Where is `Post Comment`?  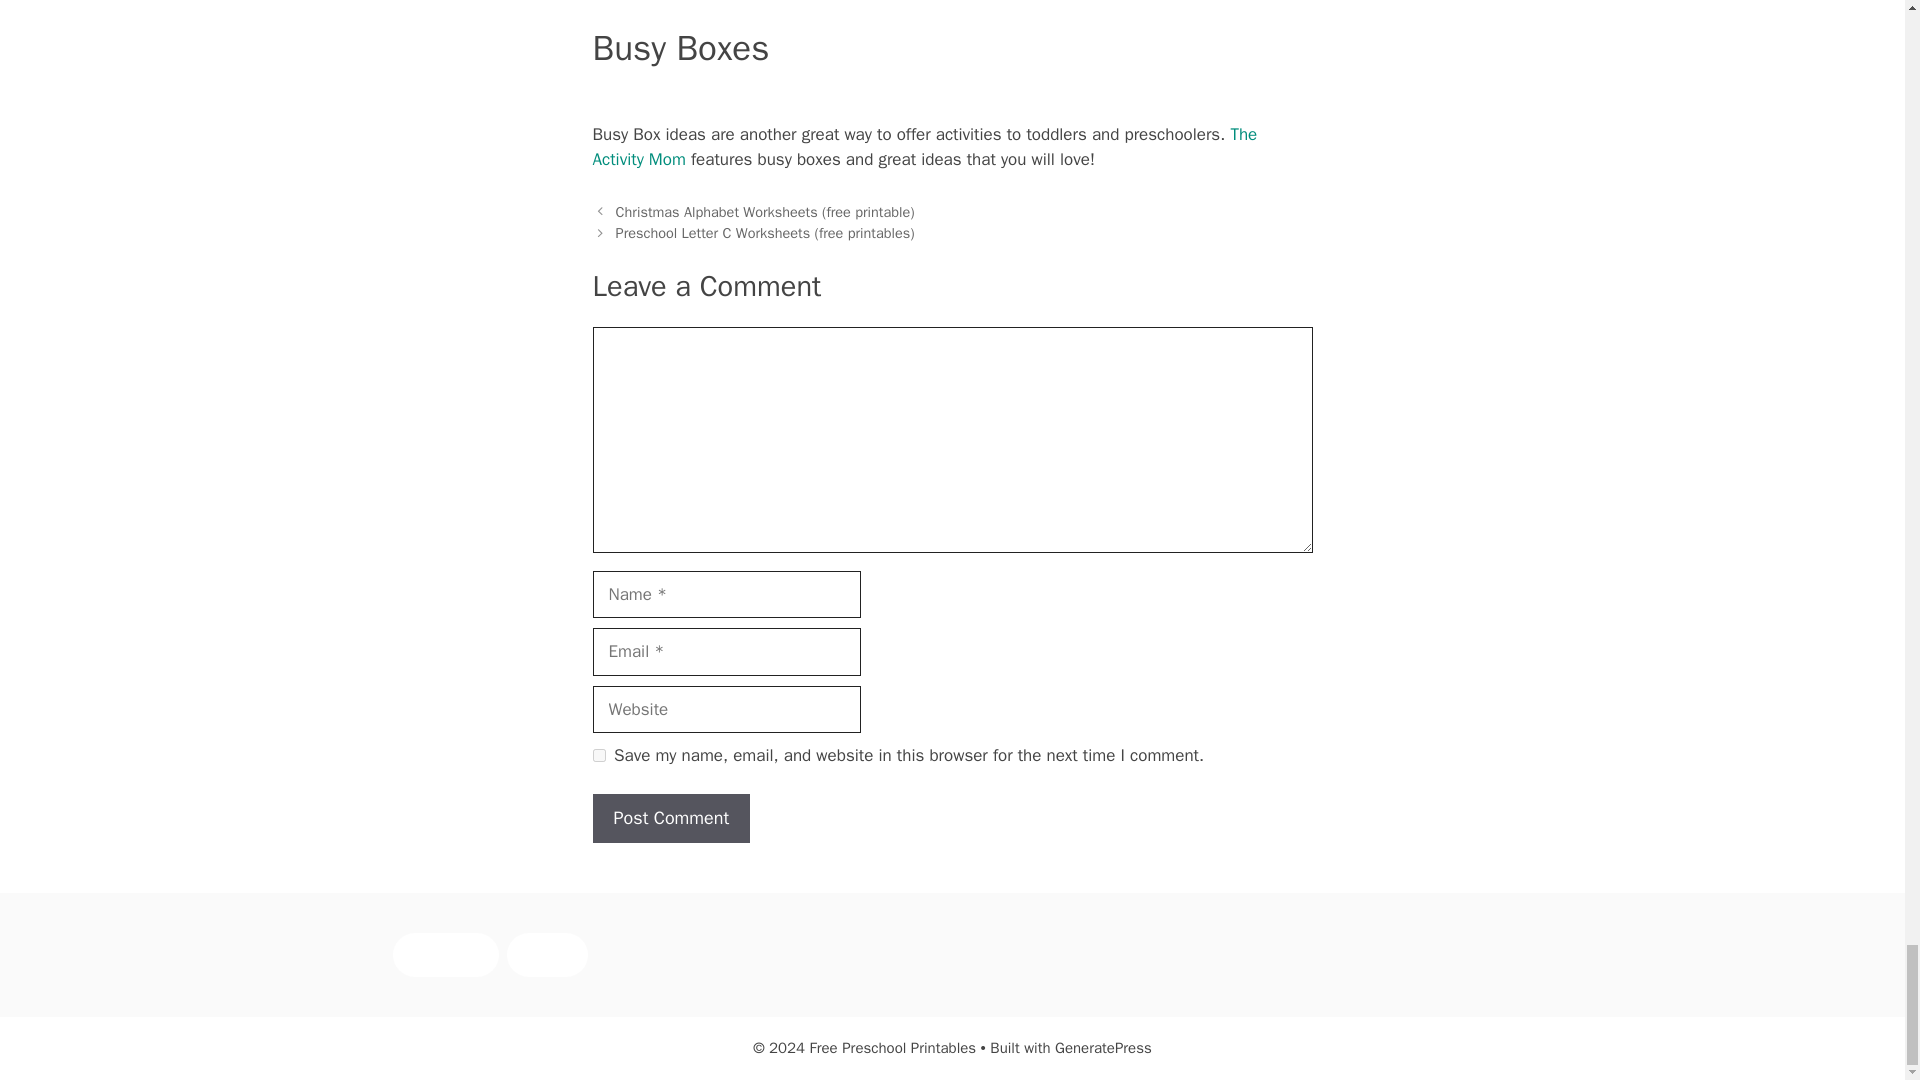
Post Comment is located at coordinates (670, 818).